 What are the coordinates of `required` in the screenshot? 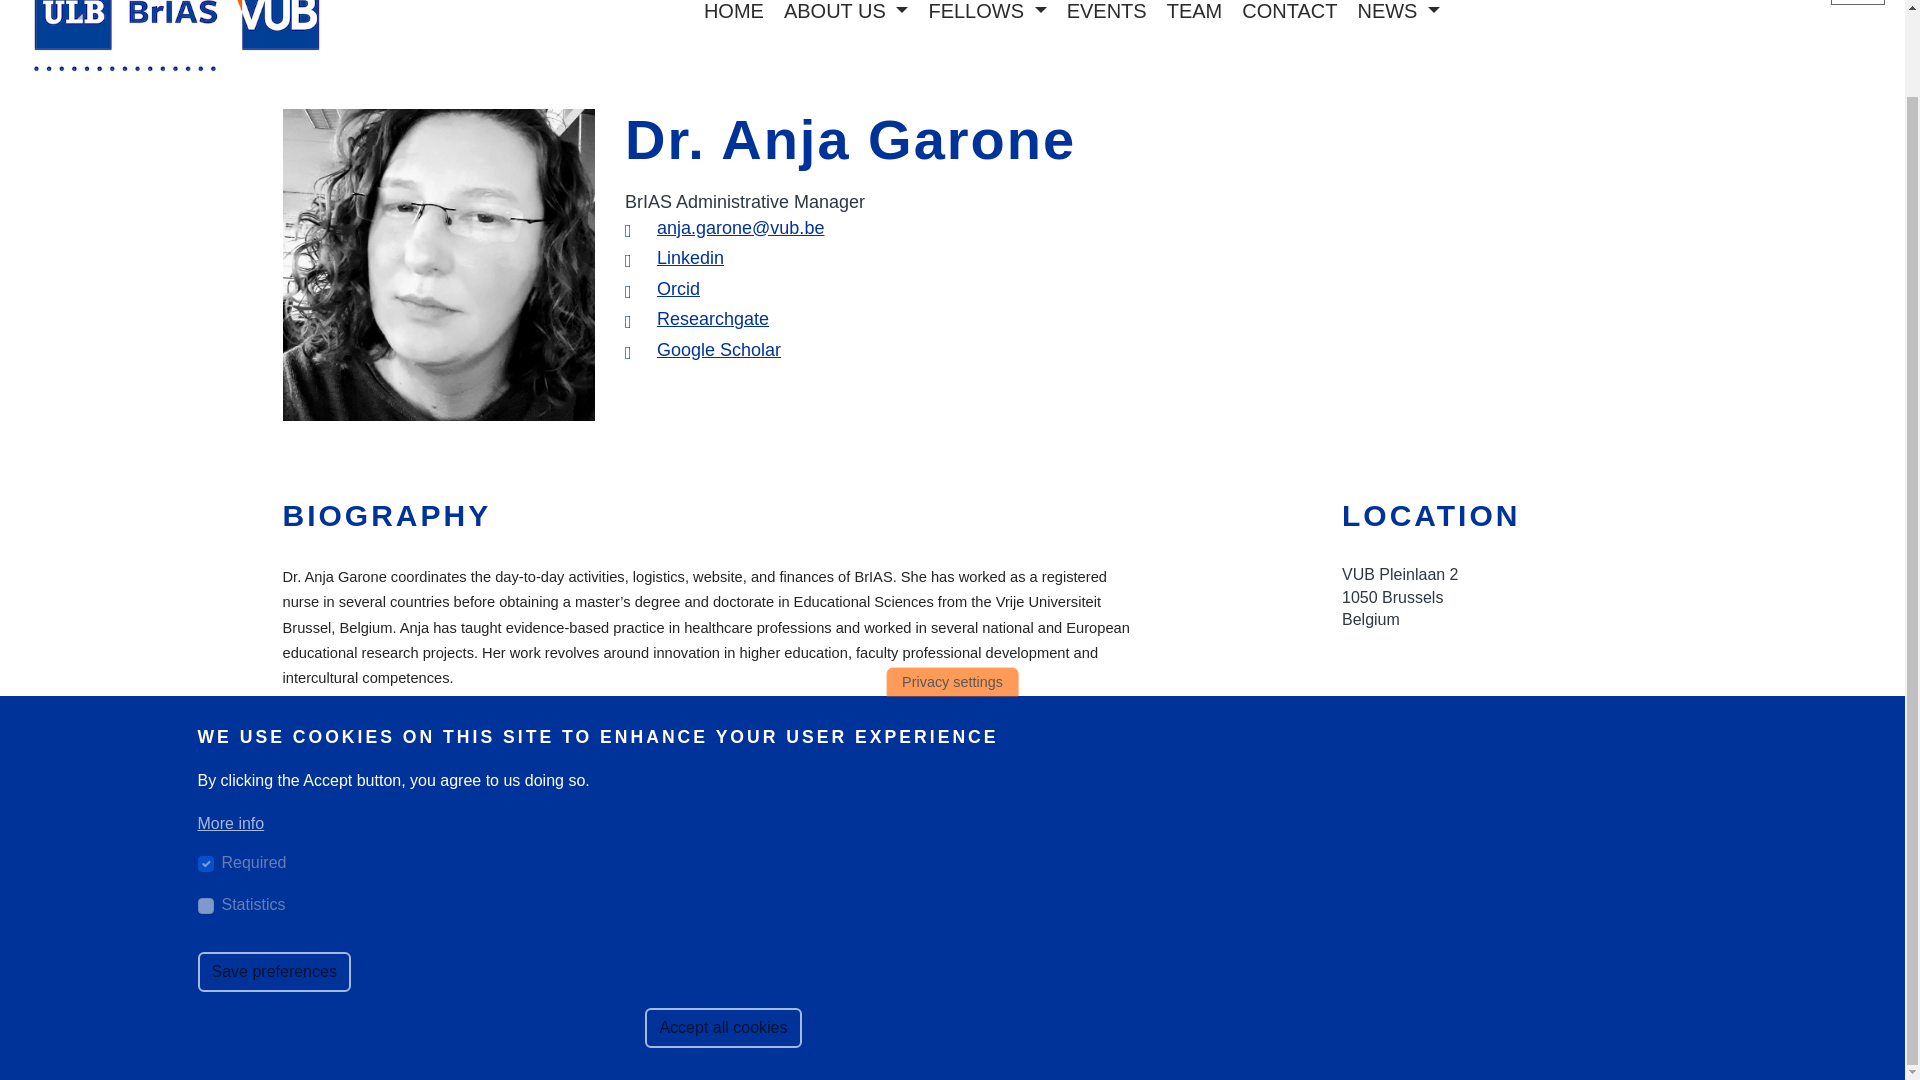 It's located at (205, 772).